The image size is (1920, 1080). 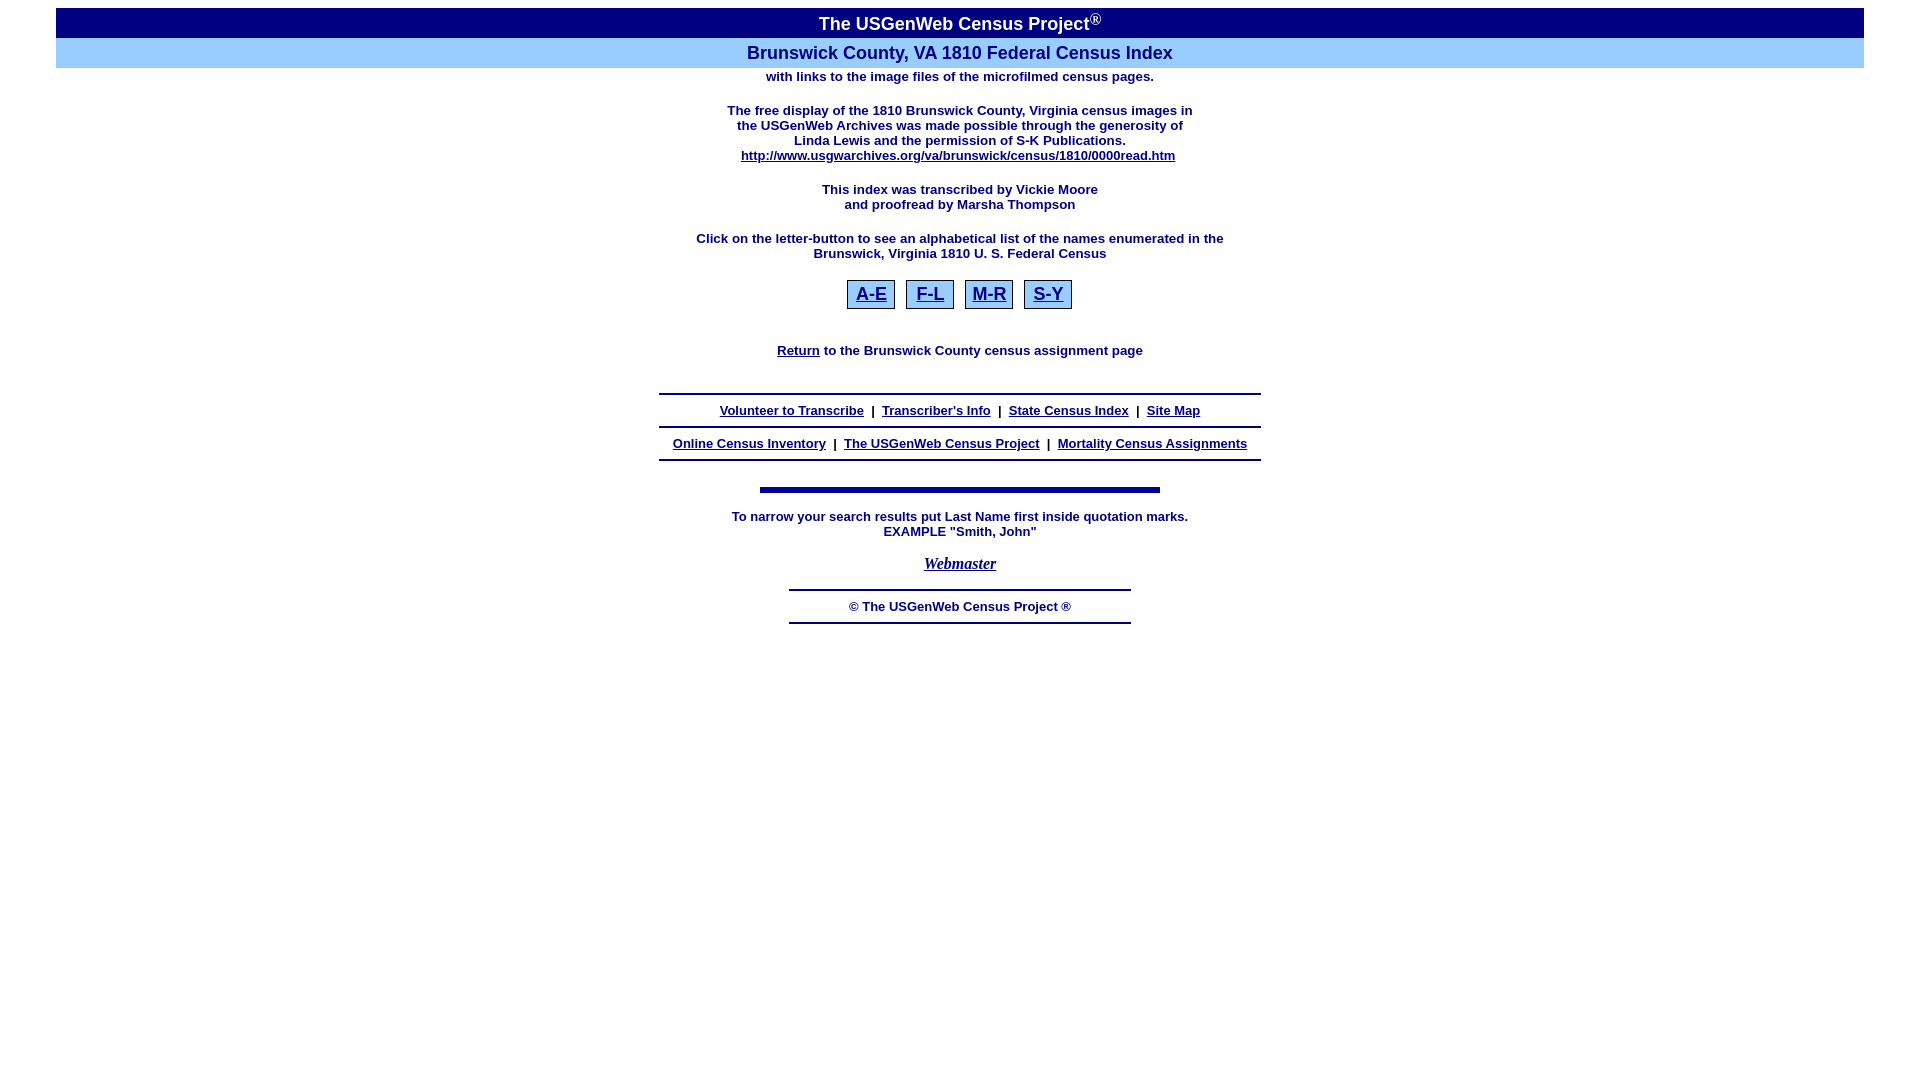 I want to click on Volunteer to Transcribe, so click(x=792, y=410).